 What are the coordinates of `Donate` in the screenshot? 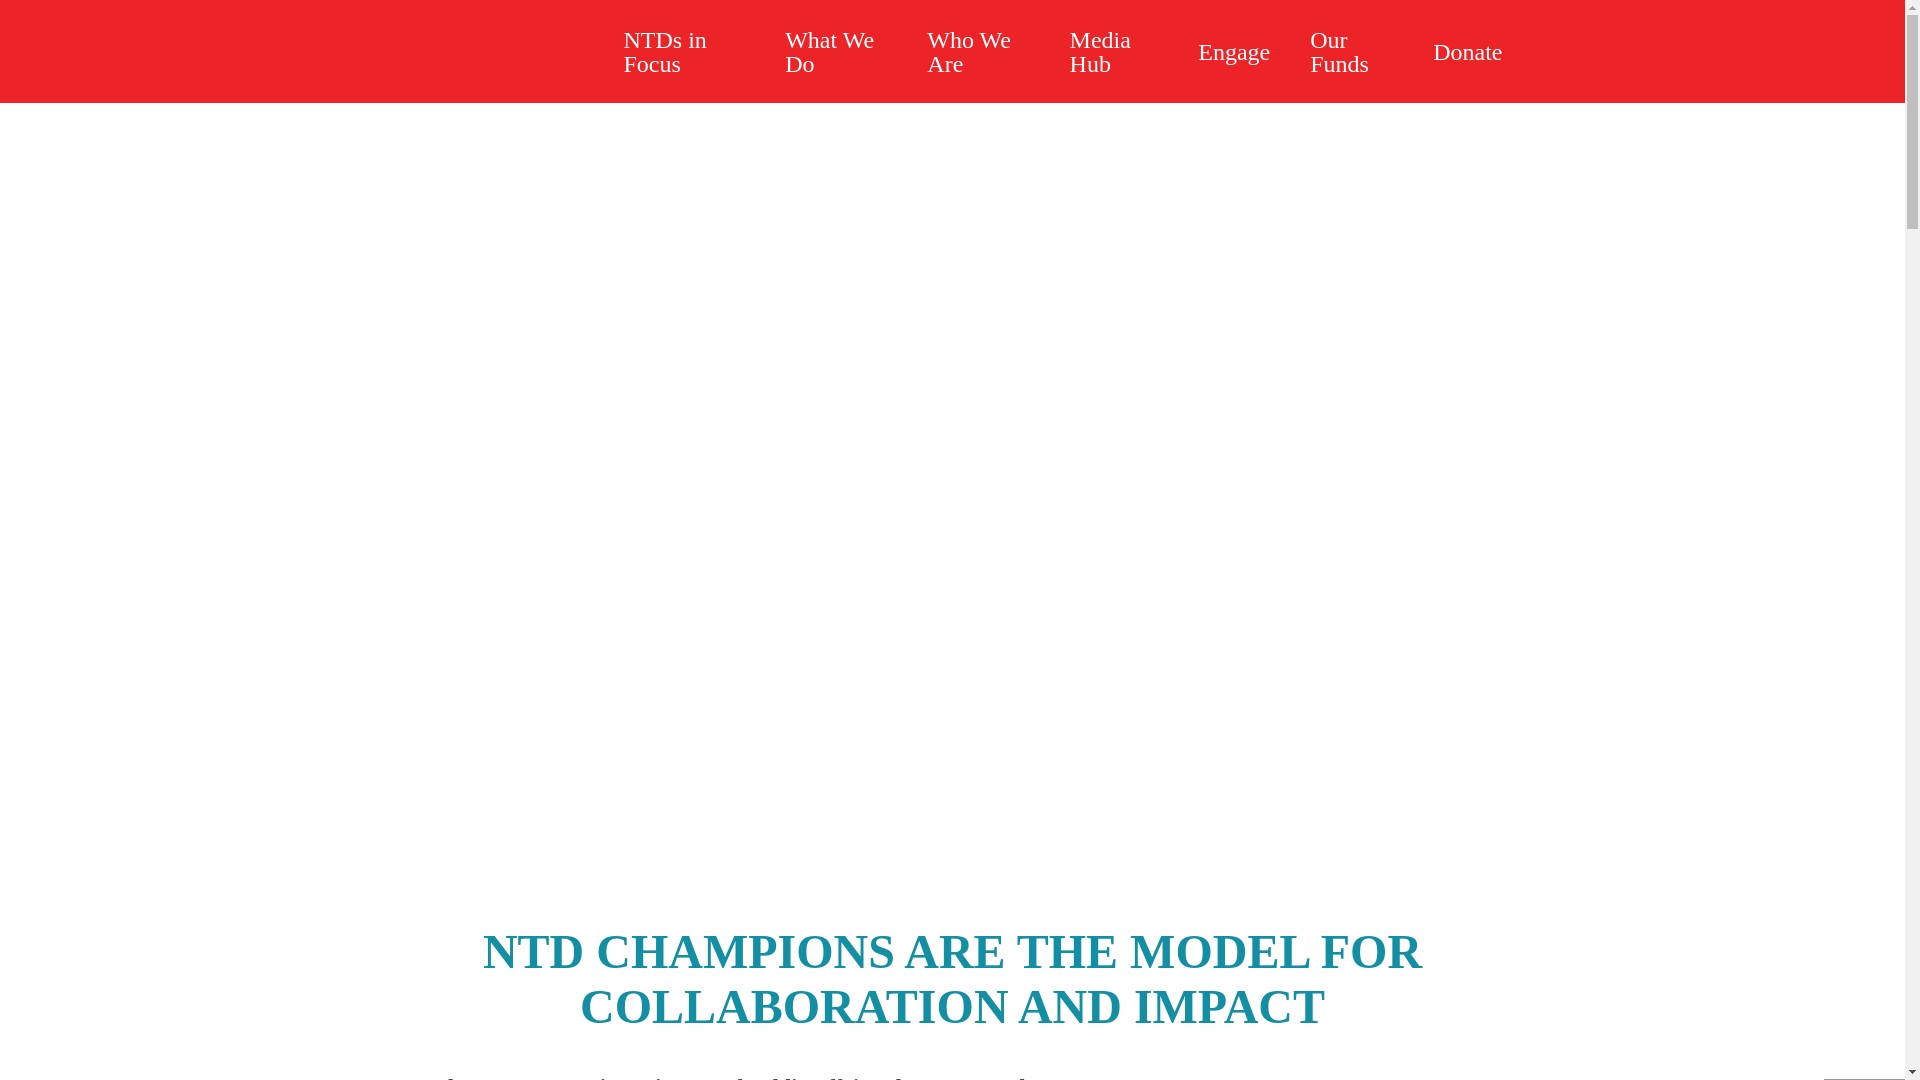 It's located at (1468, 51).